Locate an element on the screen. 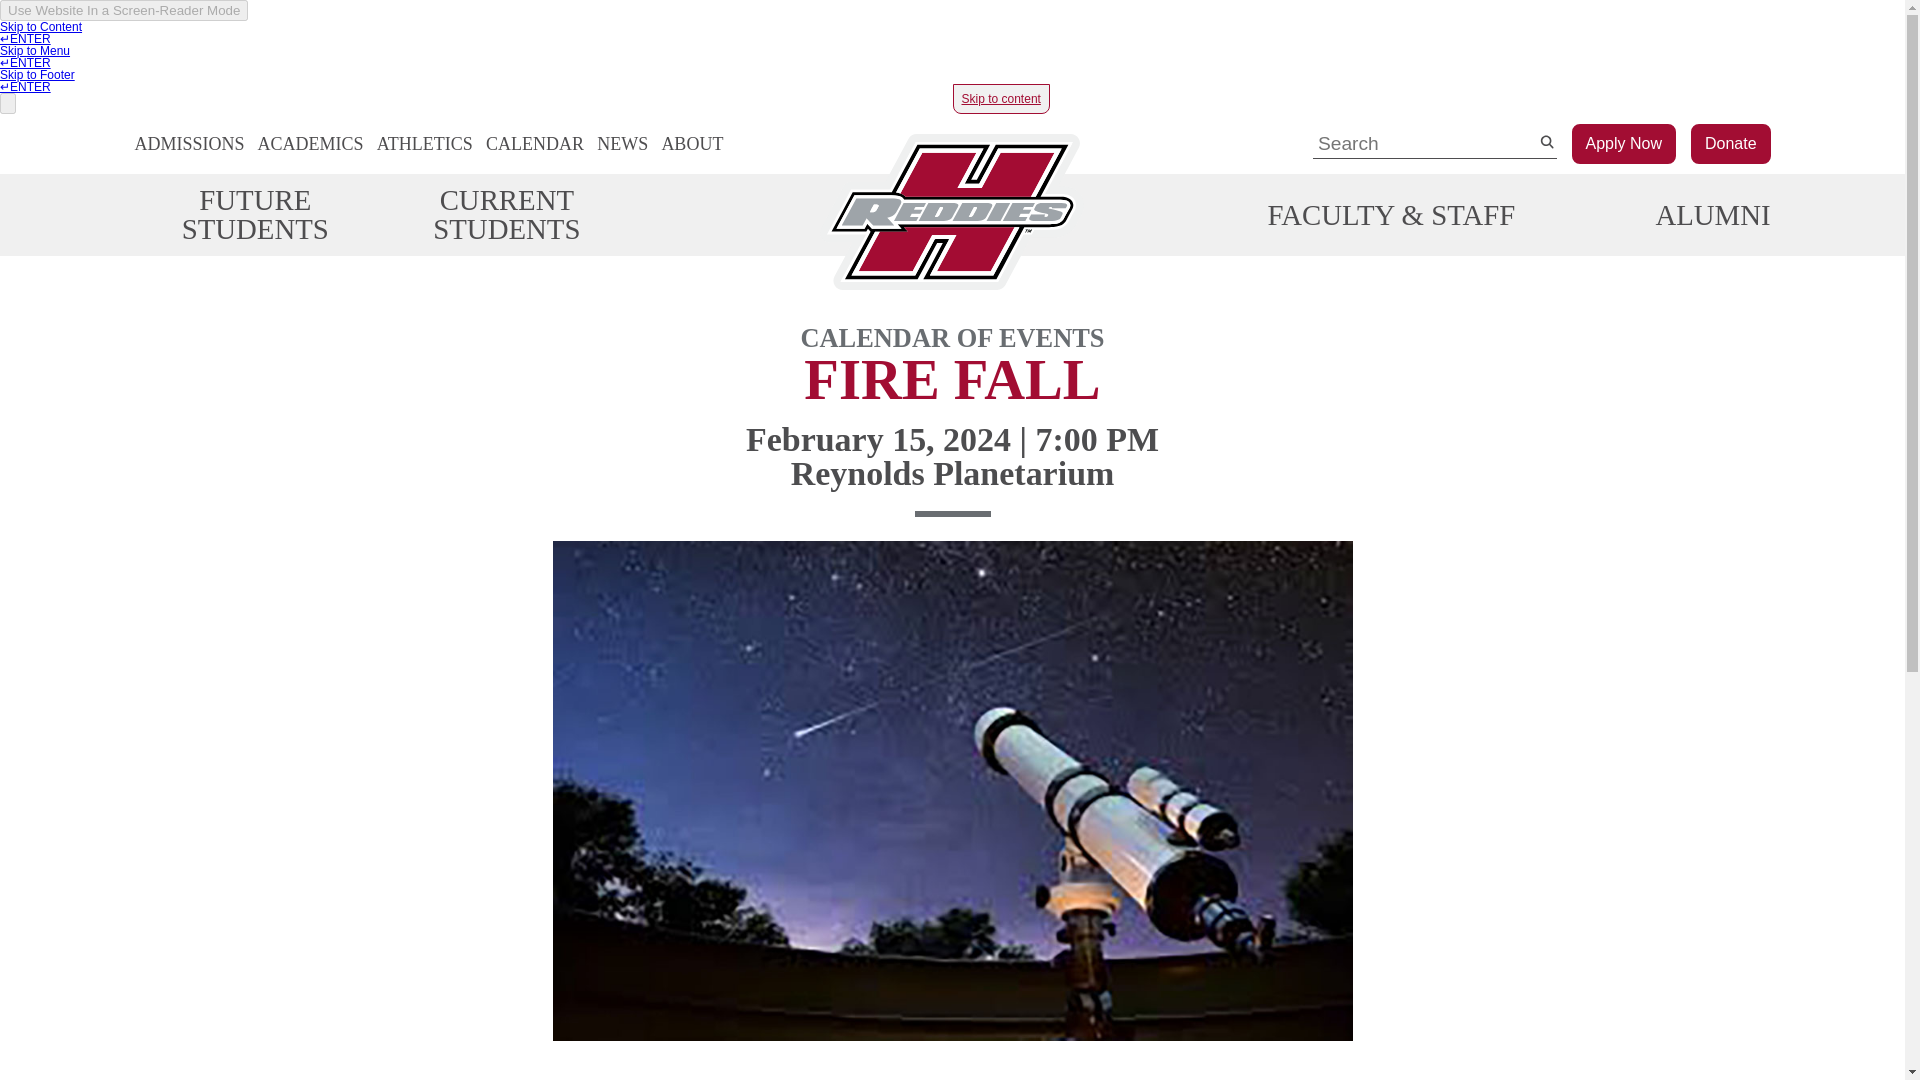 The width and height of the screenshot is (1920, 1080). NEWS is located at coordinates (622, 144).